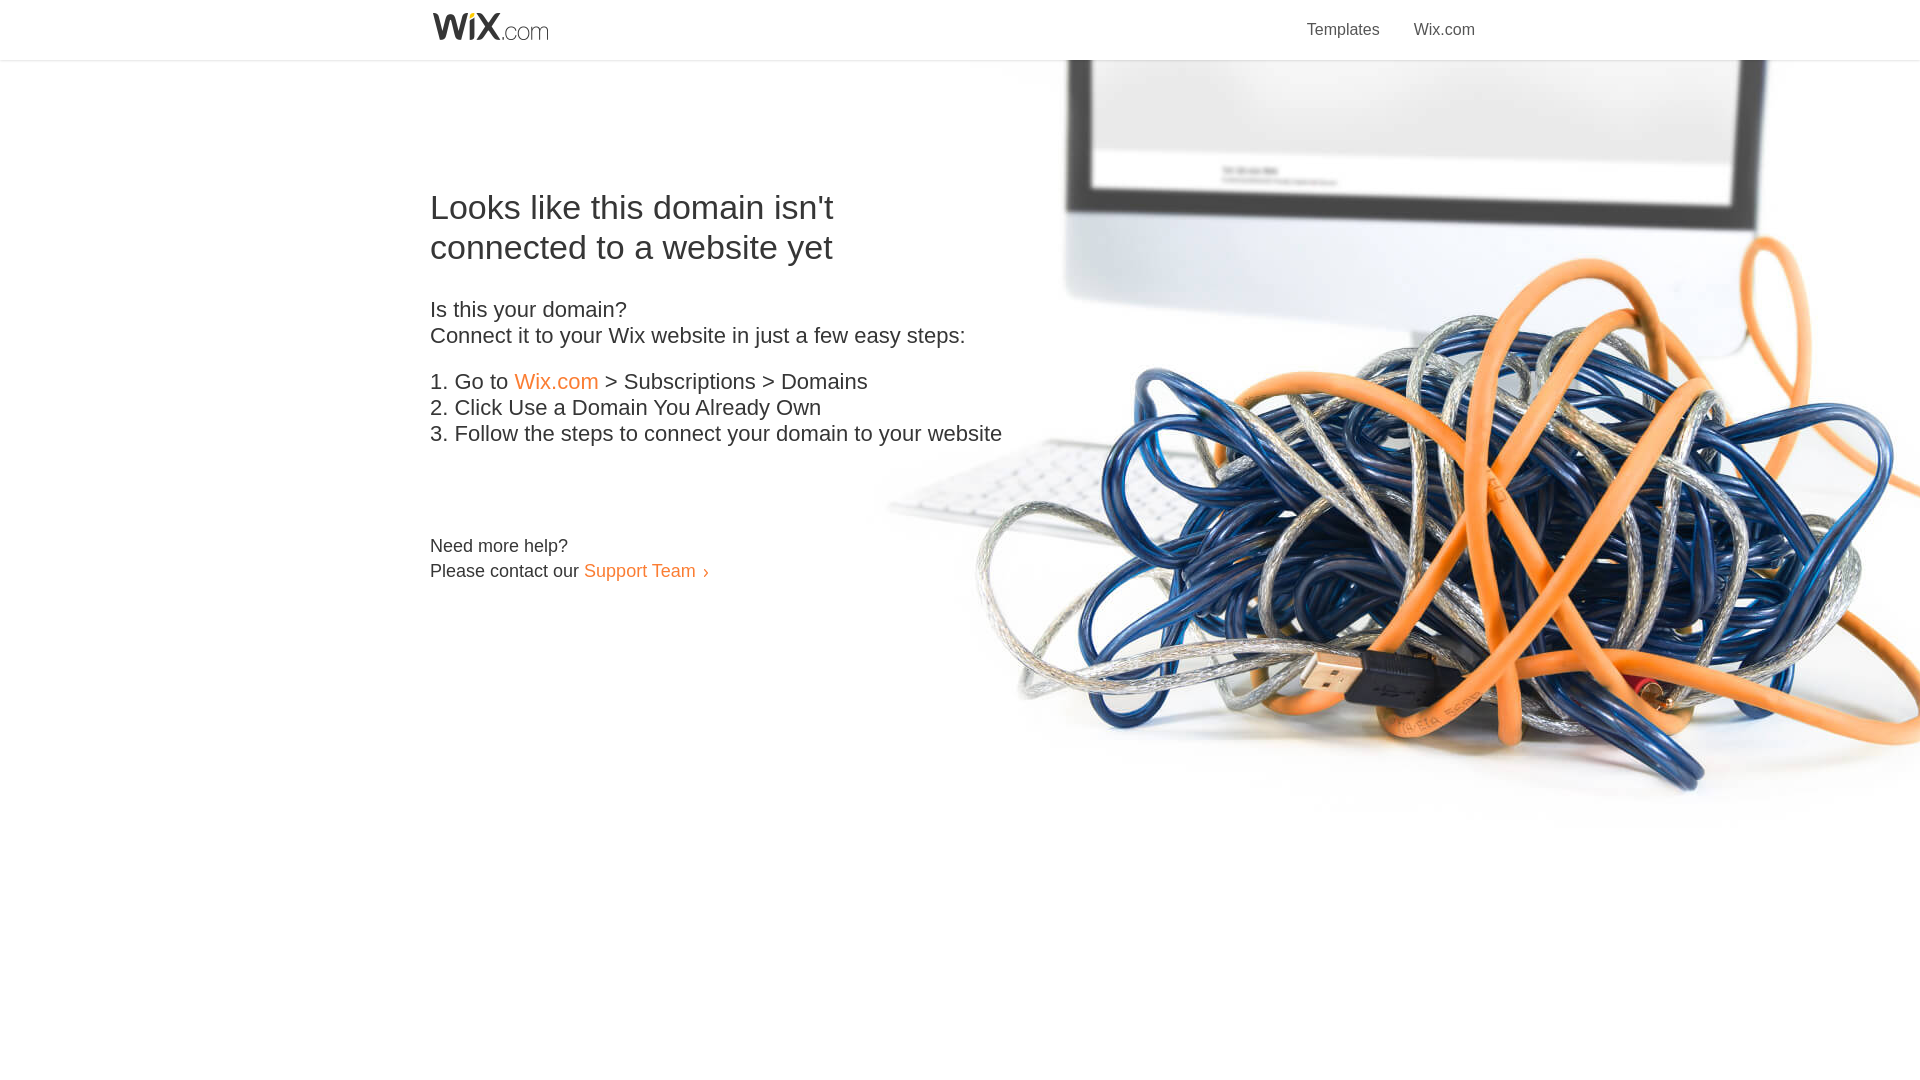  I want to click on Wix.com, so click(556, 382).